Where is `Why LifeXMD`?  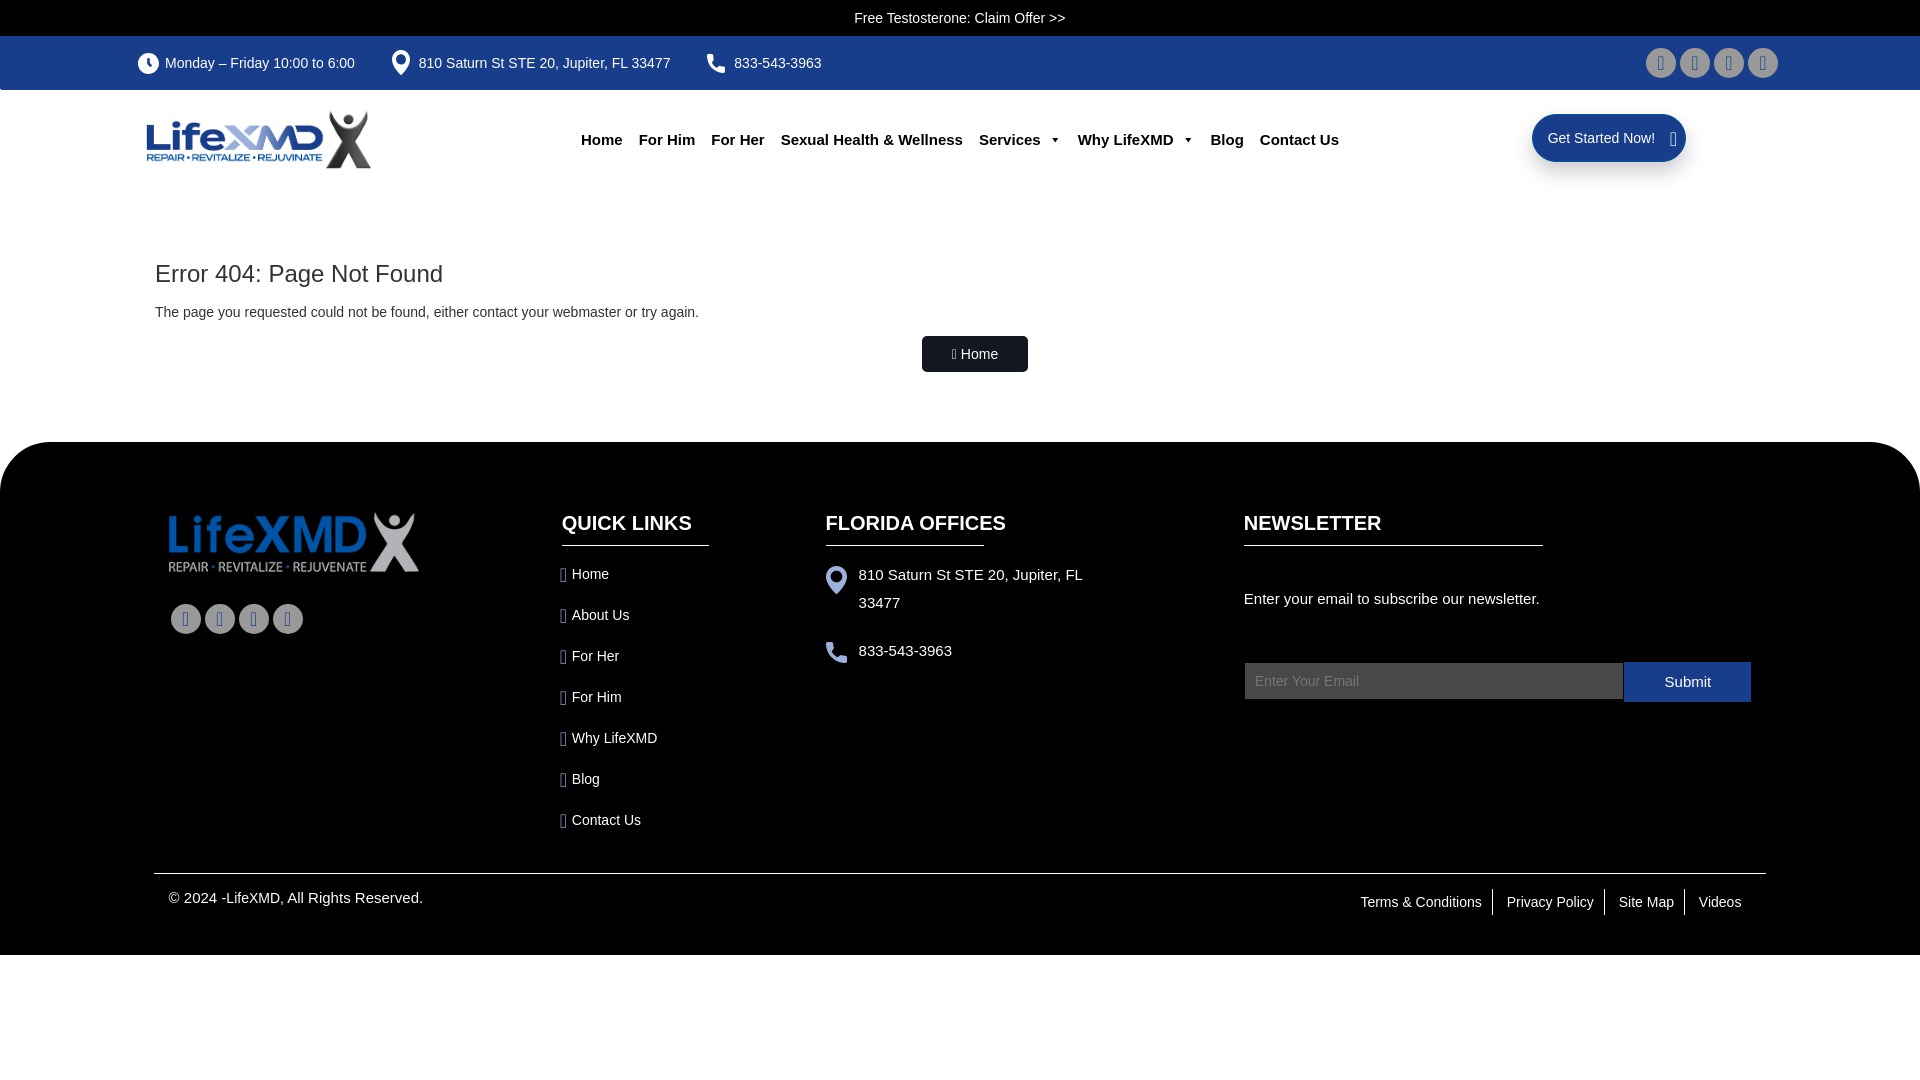
Why LifeXMD is located at coordinates (1136, 140).